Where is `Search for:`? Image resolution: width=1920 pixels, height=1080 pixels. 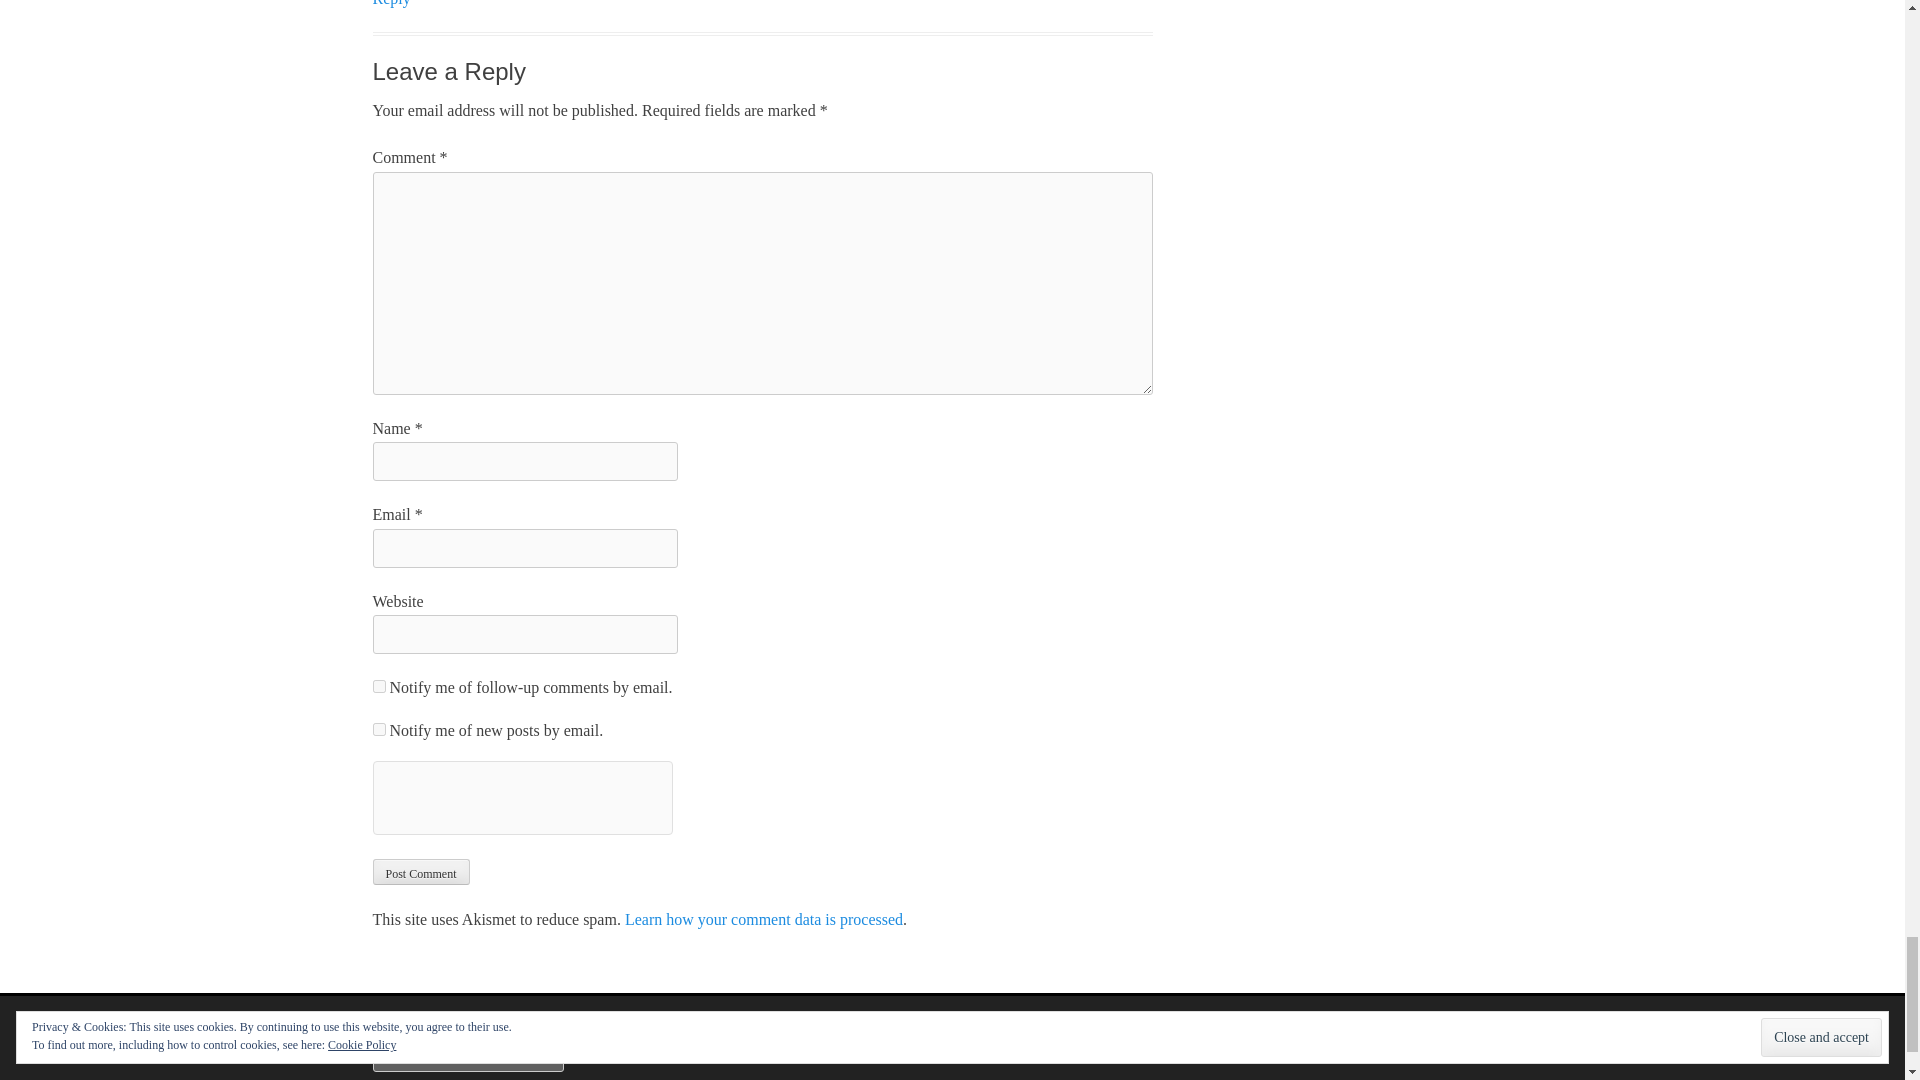
Search for: is located at coordinates (467, 1054).